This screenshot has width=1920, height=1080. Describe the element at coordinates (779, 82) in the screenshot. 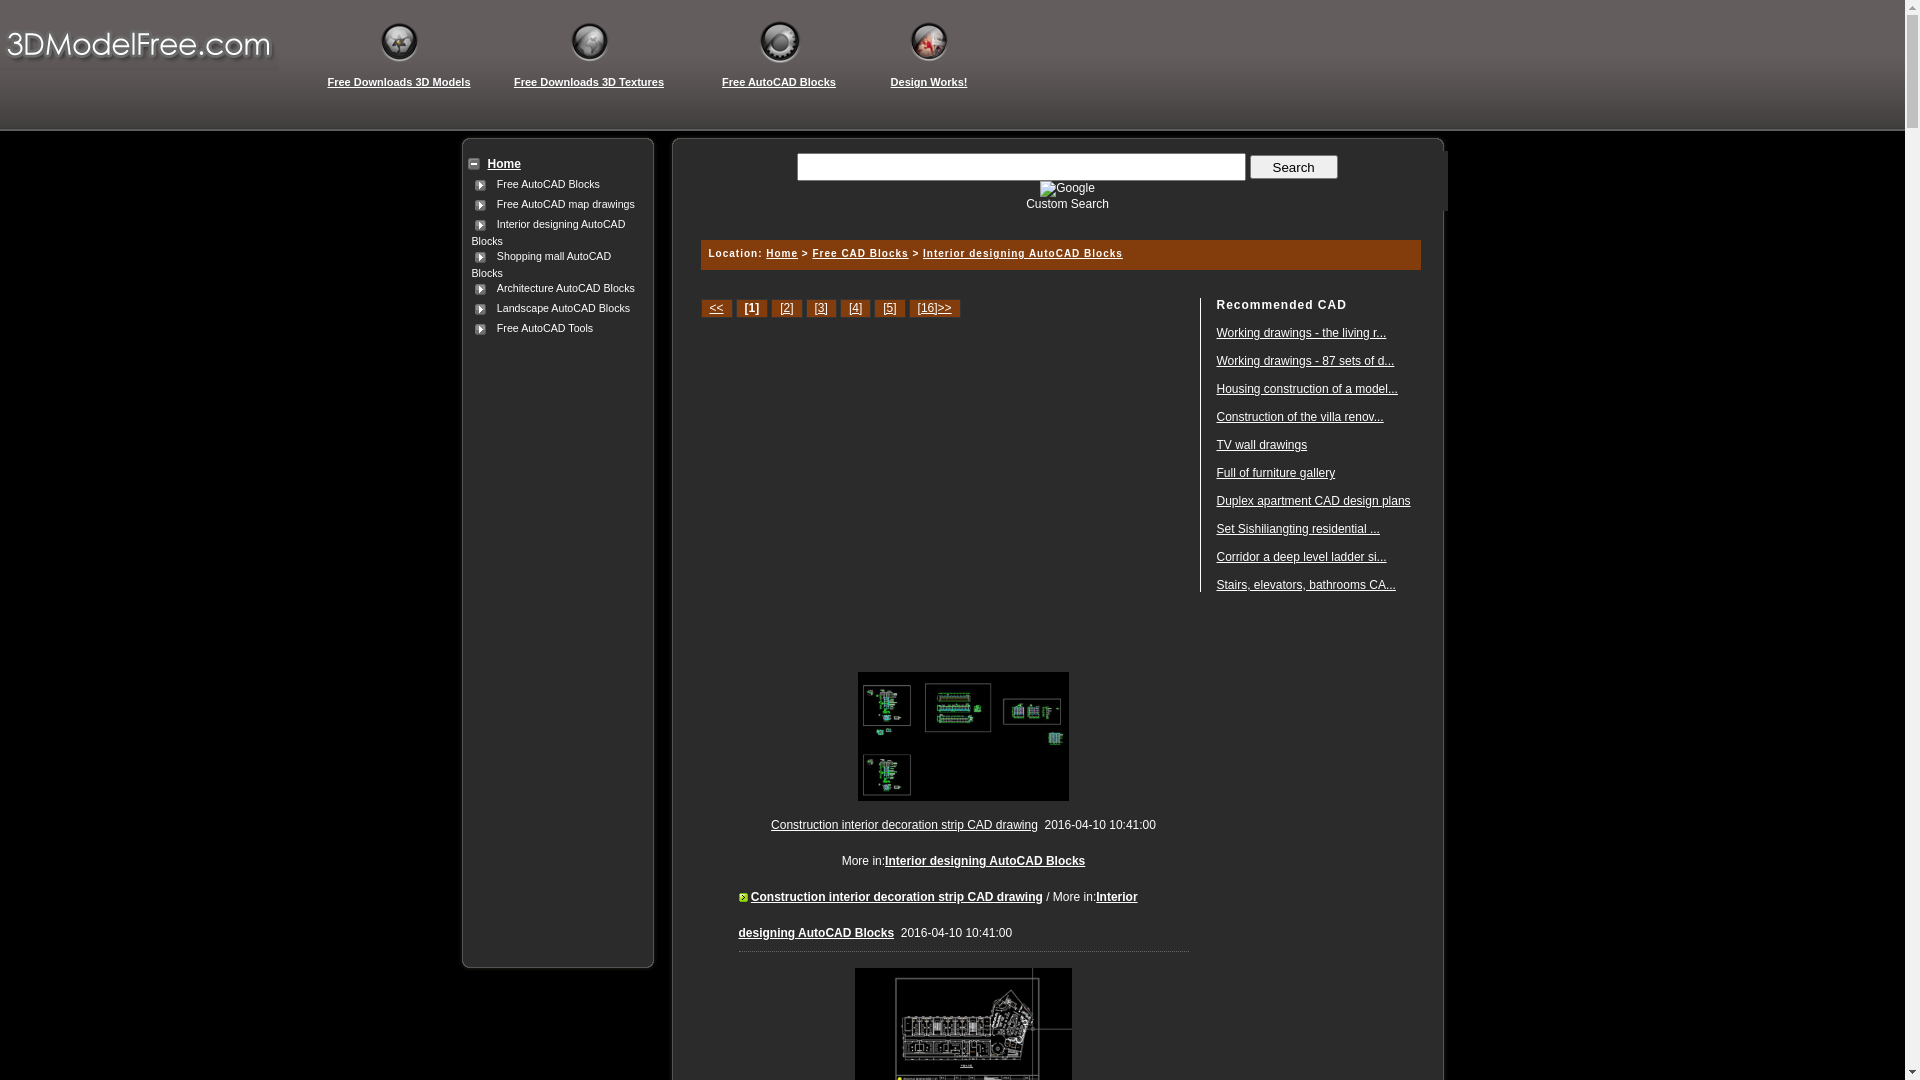

I see `Free AutoCAD Blocks` at that location.